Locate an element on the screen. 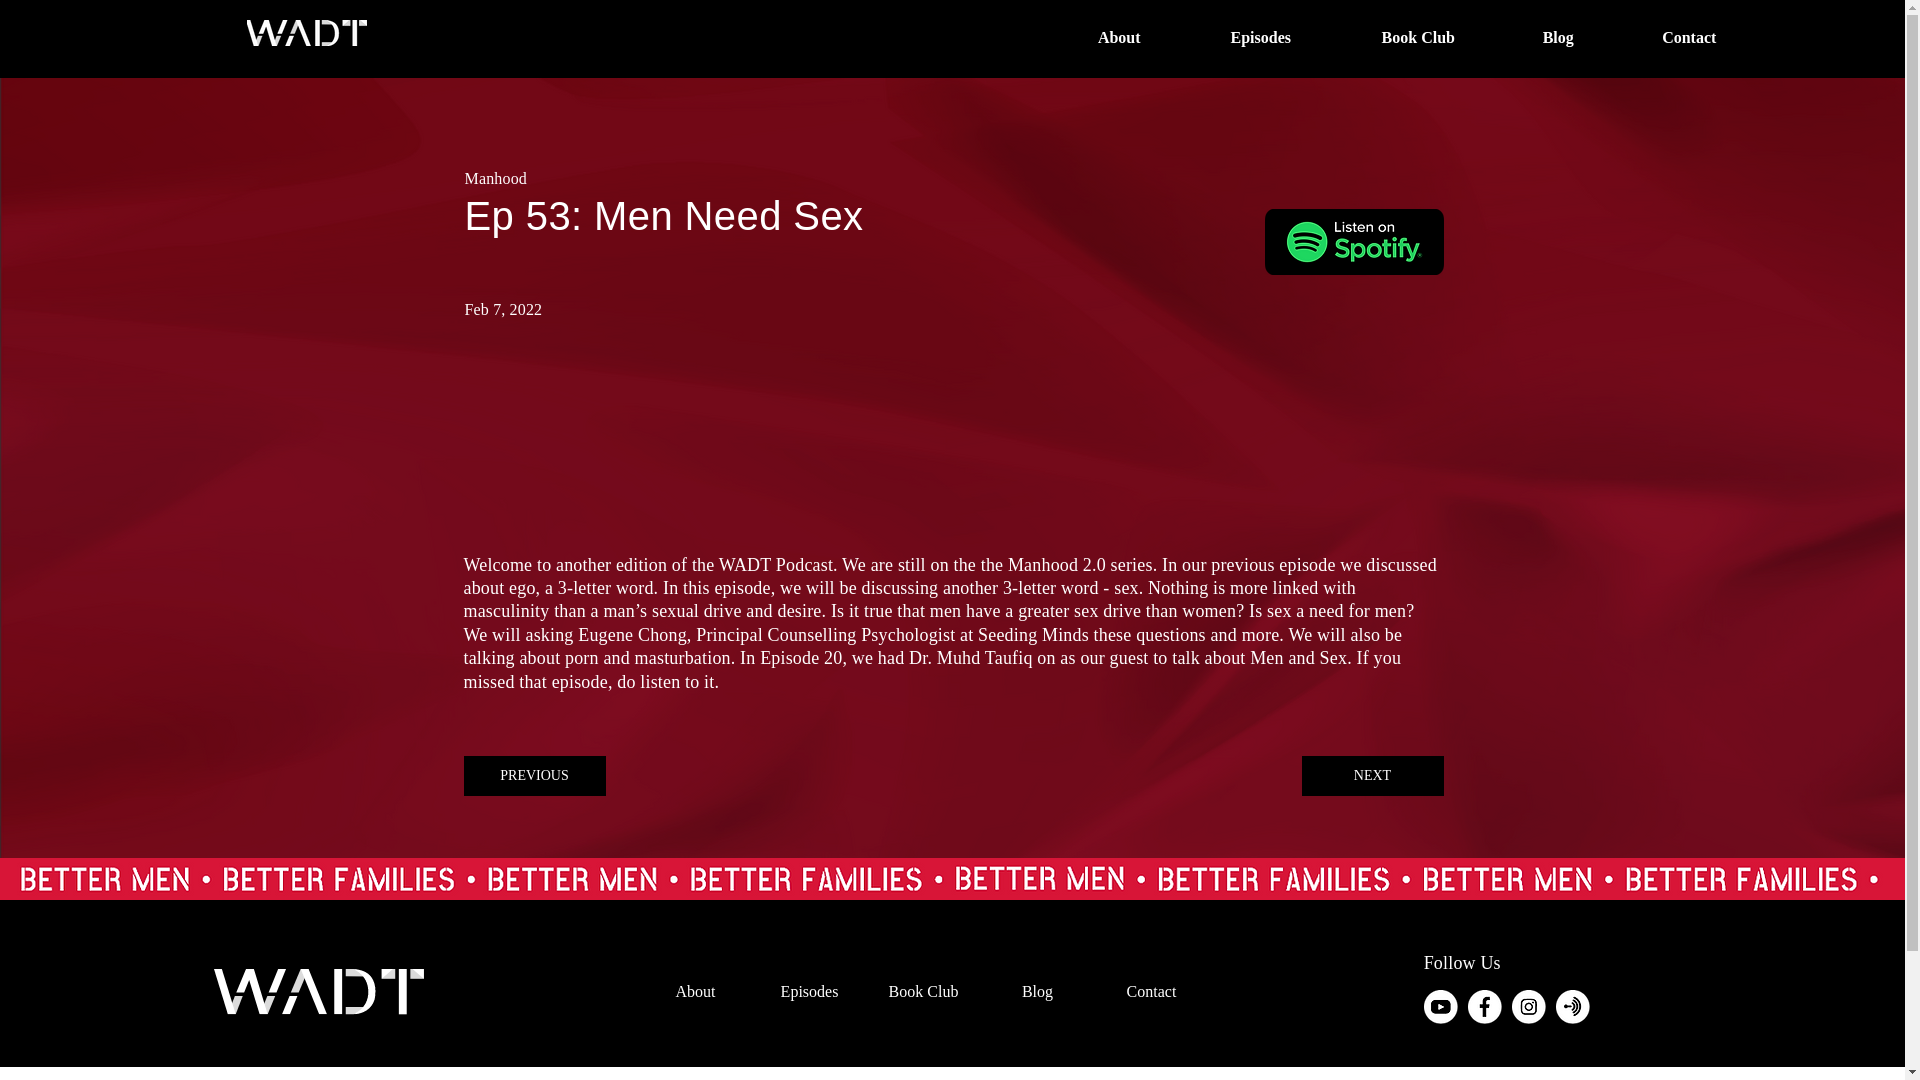  Episodes is located at coordinates (1260, 37).